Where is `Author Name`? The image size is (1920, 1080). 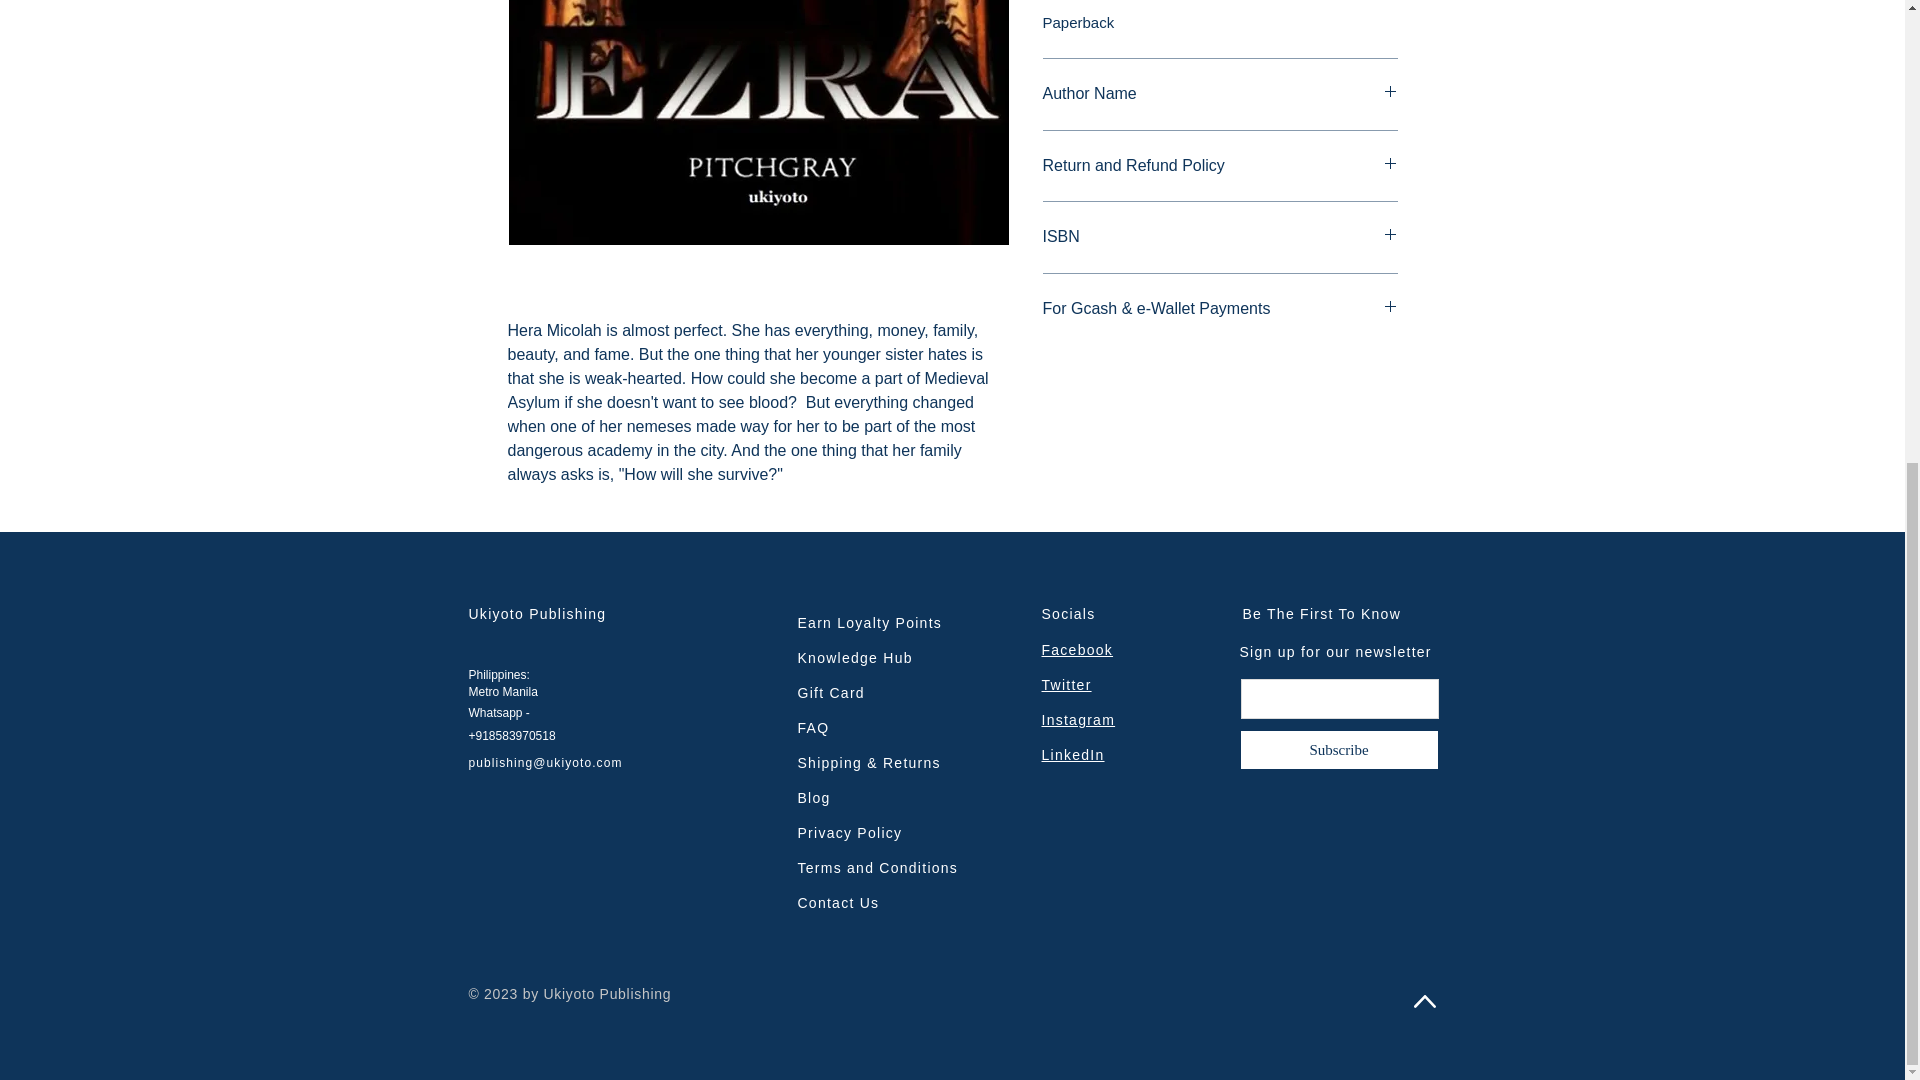 Author Name is located at coordinates (1220, 94).